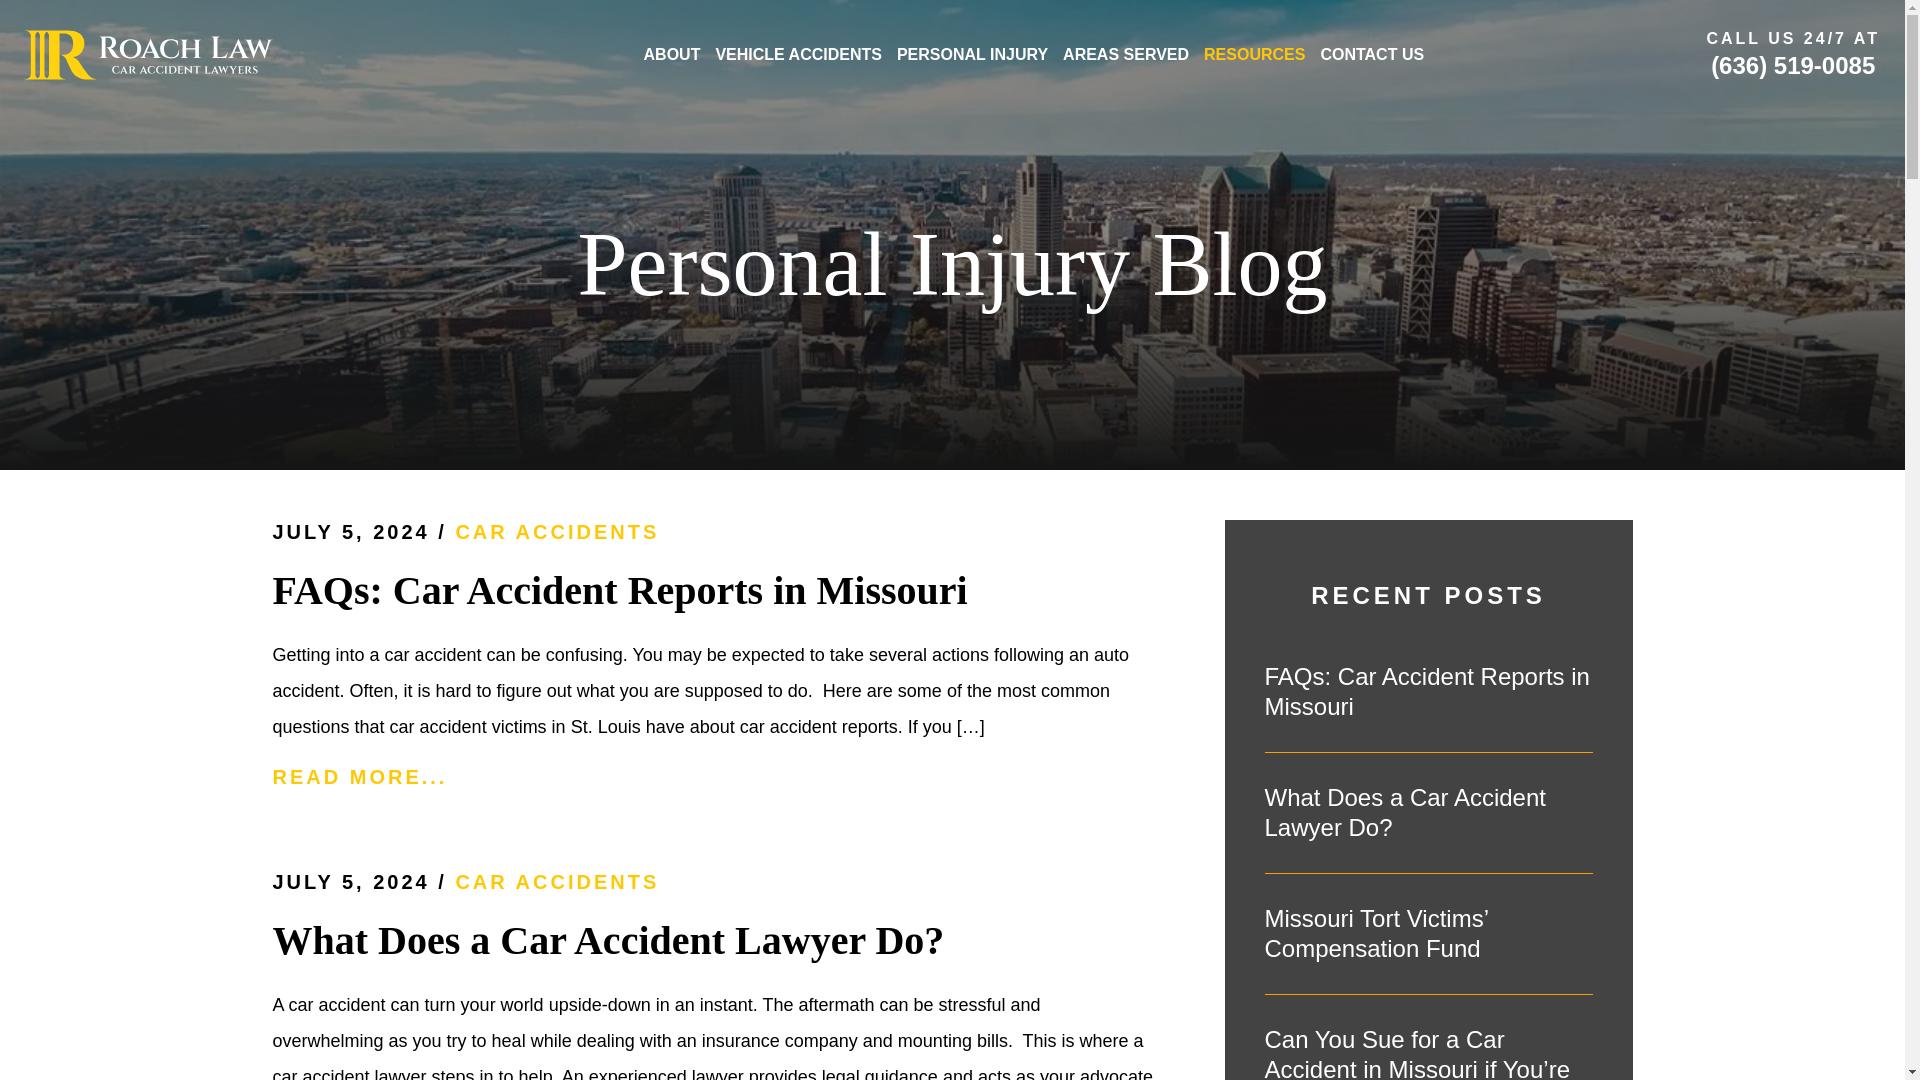 This screenshot has width=1920, height=1080. What do you see at coordinates (1427, 813) in the screenshot?
I see `What Does a Car Accident Lawyer Do?` at bounding box center [1427, 813].